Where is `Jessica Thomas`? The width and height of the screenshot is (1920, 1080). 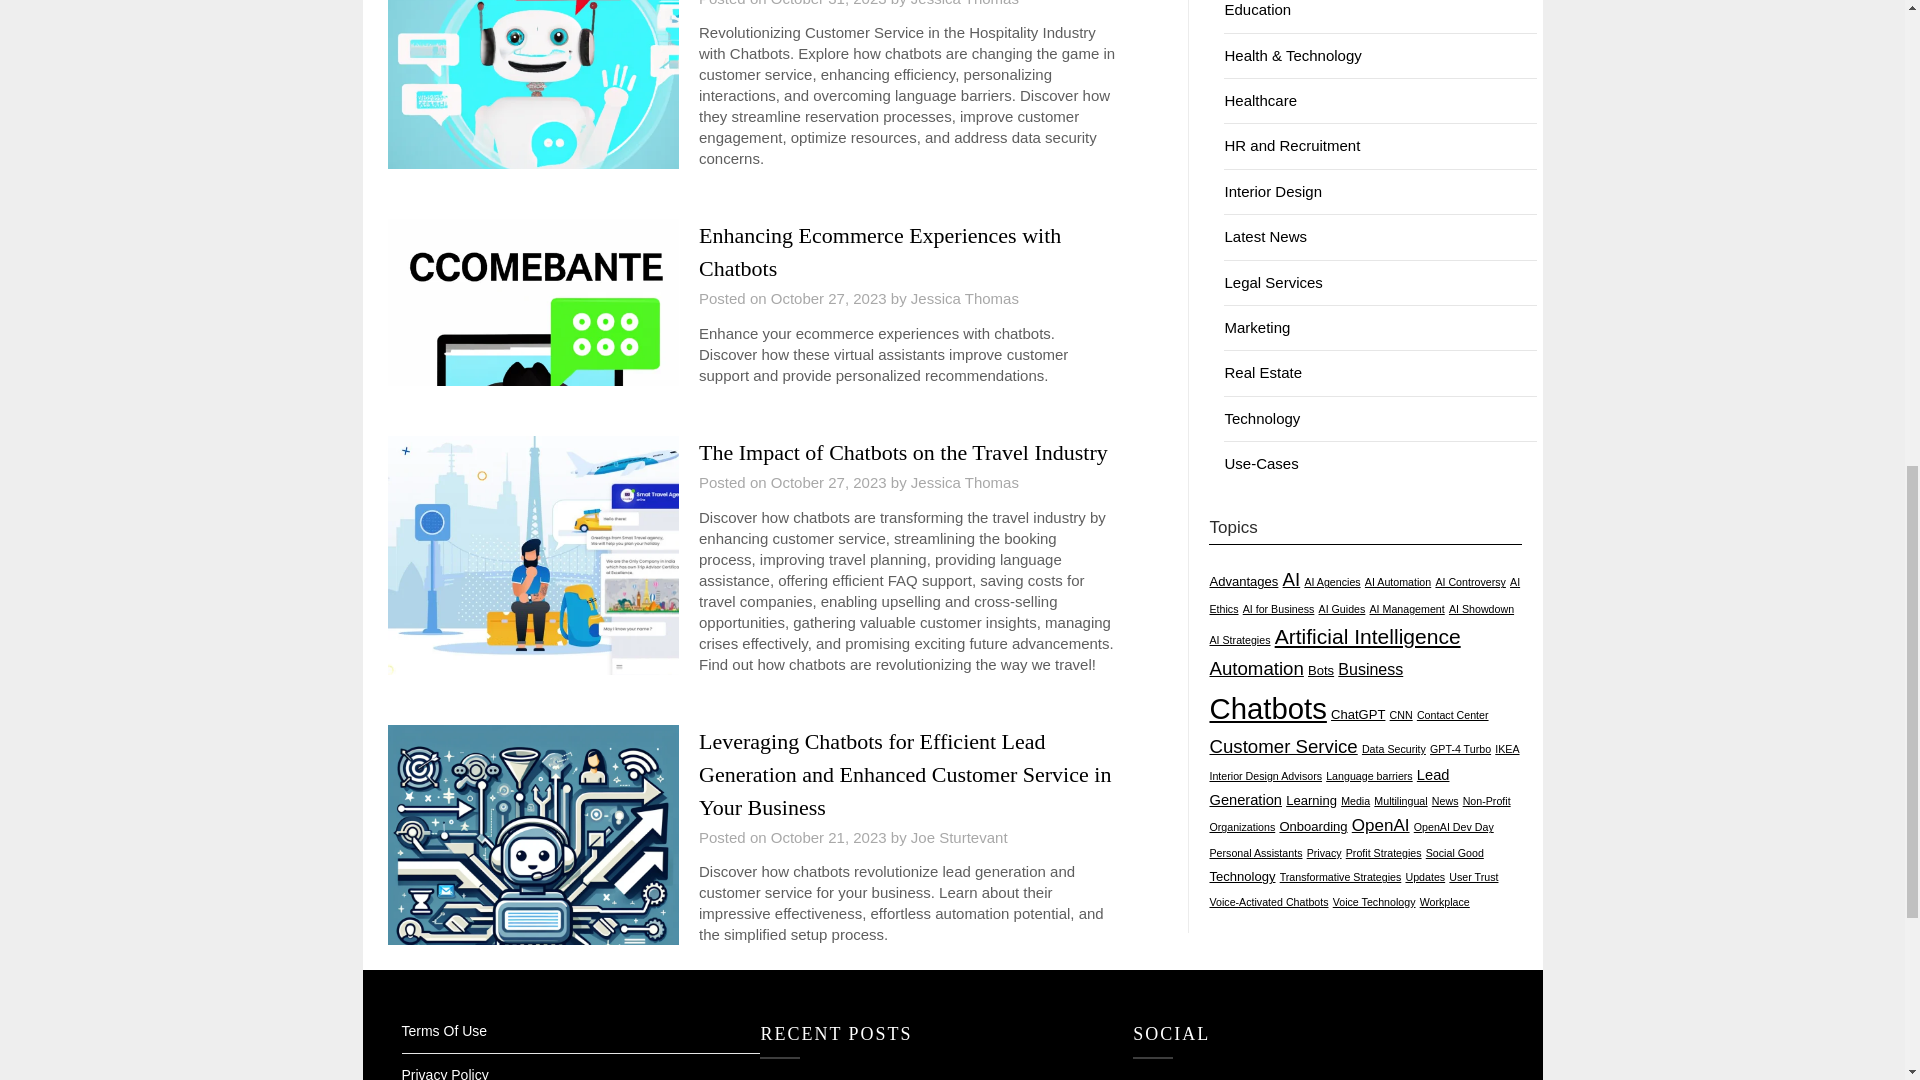 Jessica Thomas is located at coordinates (964, 298).